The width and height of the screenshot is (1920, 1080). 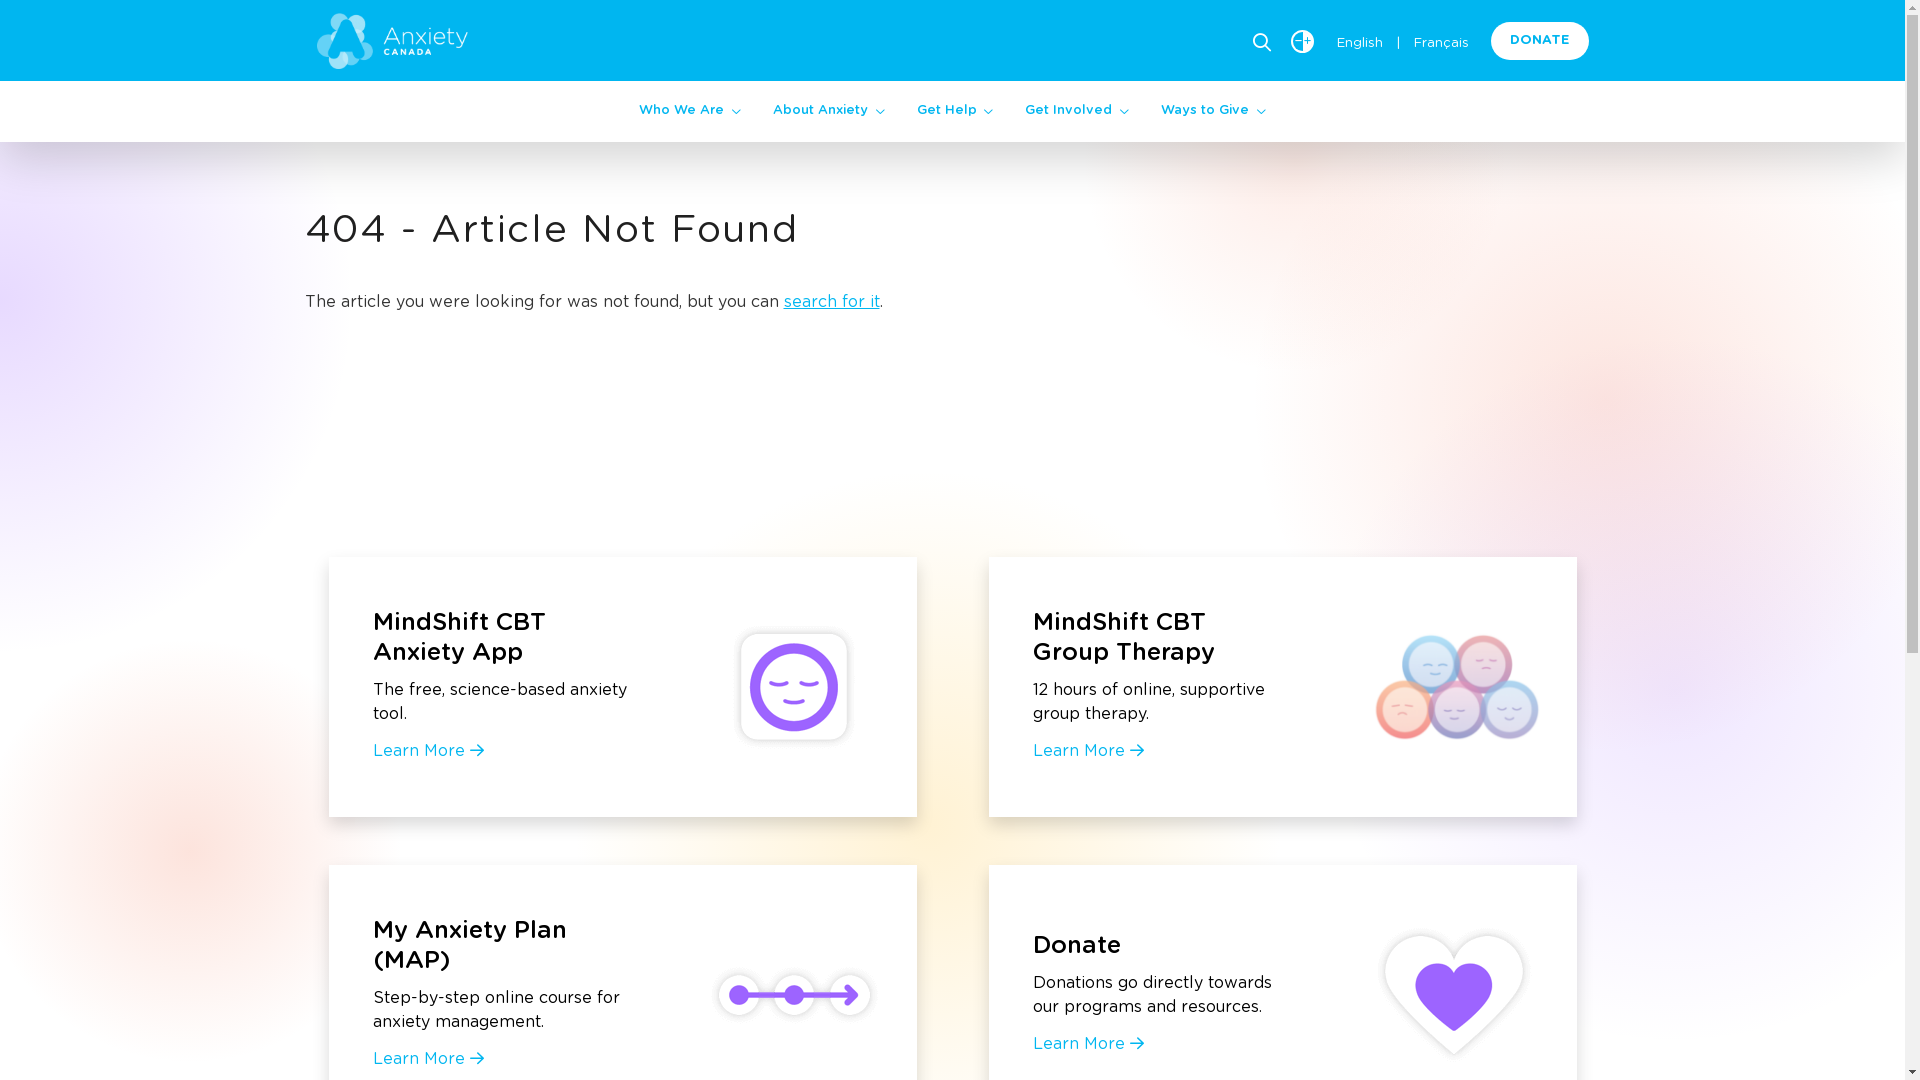 What do you see at coordinates (829, 111) in the screenshot?
I see `About Anxiety` at bounding box center [829, 111].